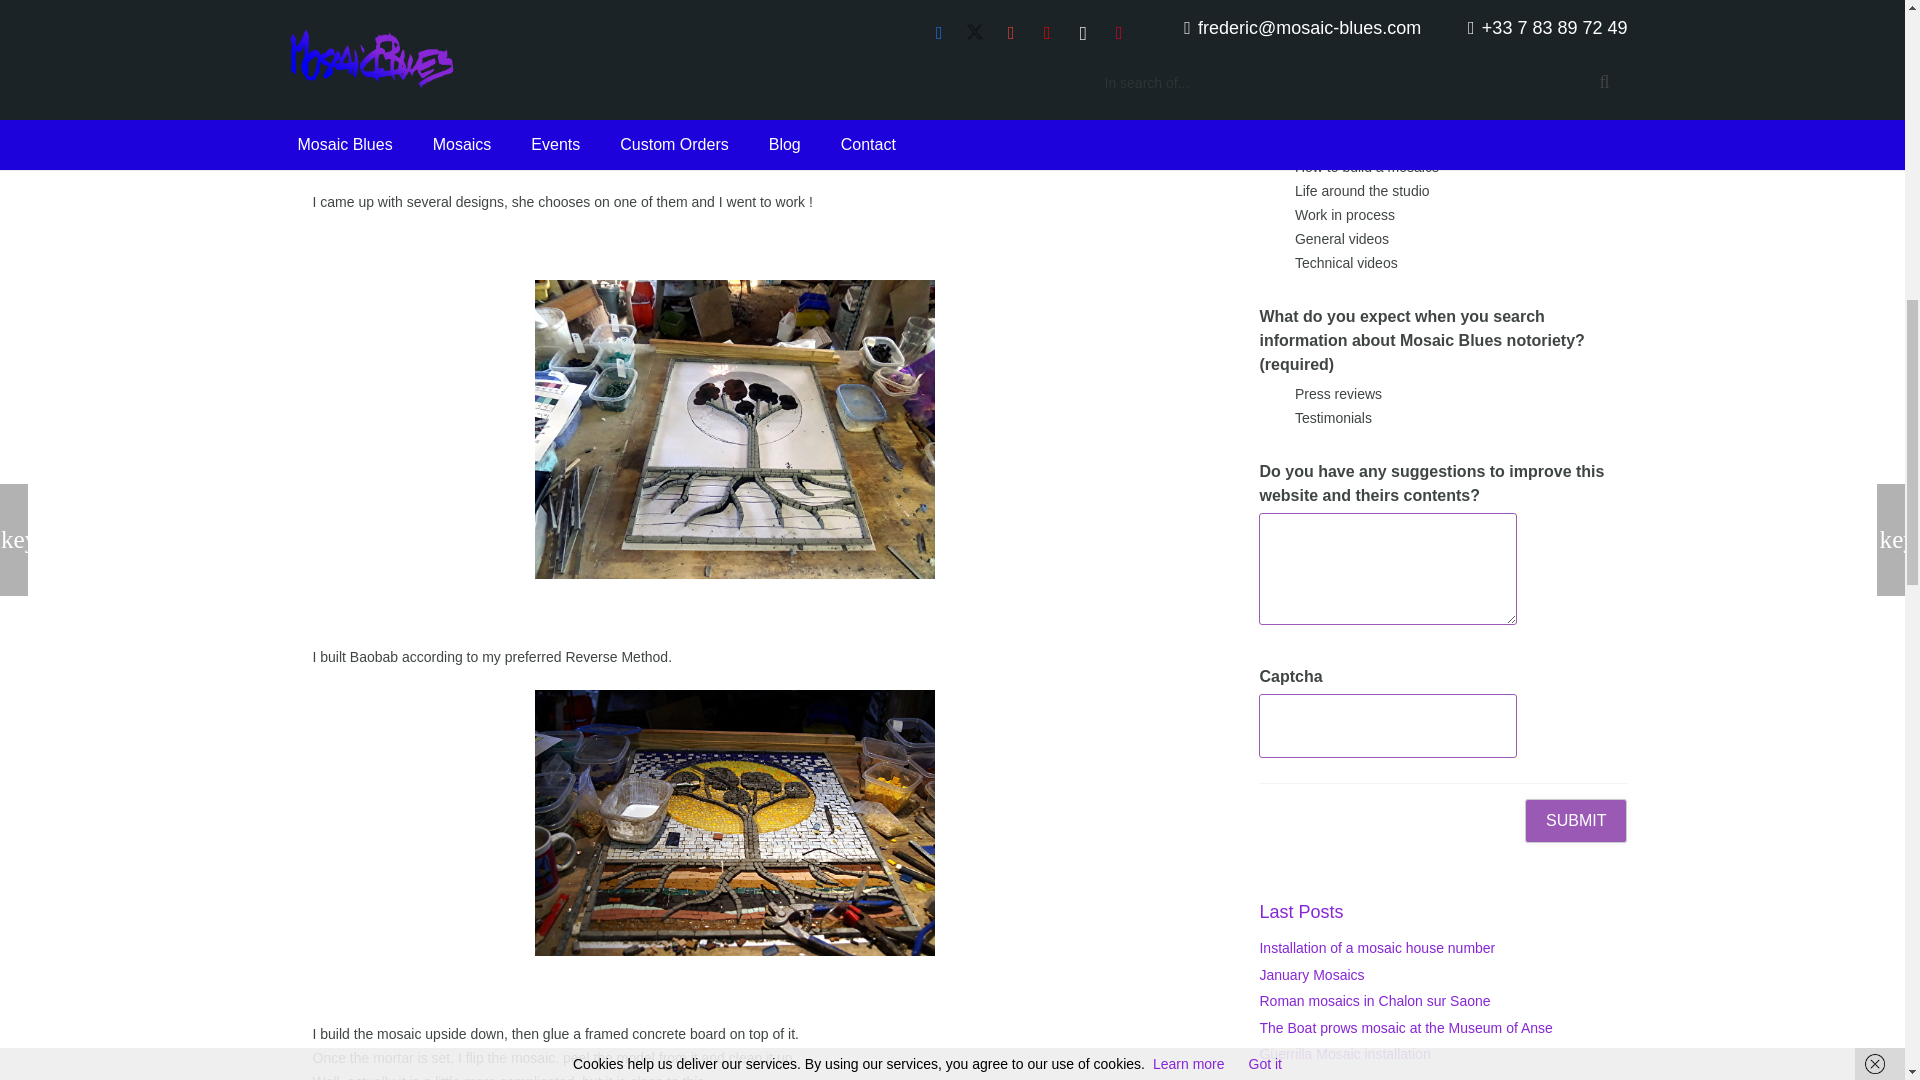 This screenshot has height=1080, width=1920. Describe the element at coordinates (1268, 166) in the screenshot. I see `2` at that location.